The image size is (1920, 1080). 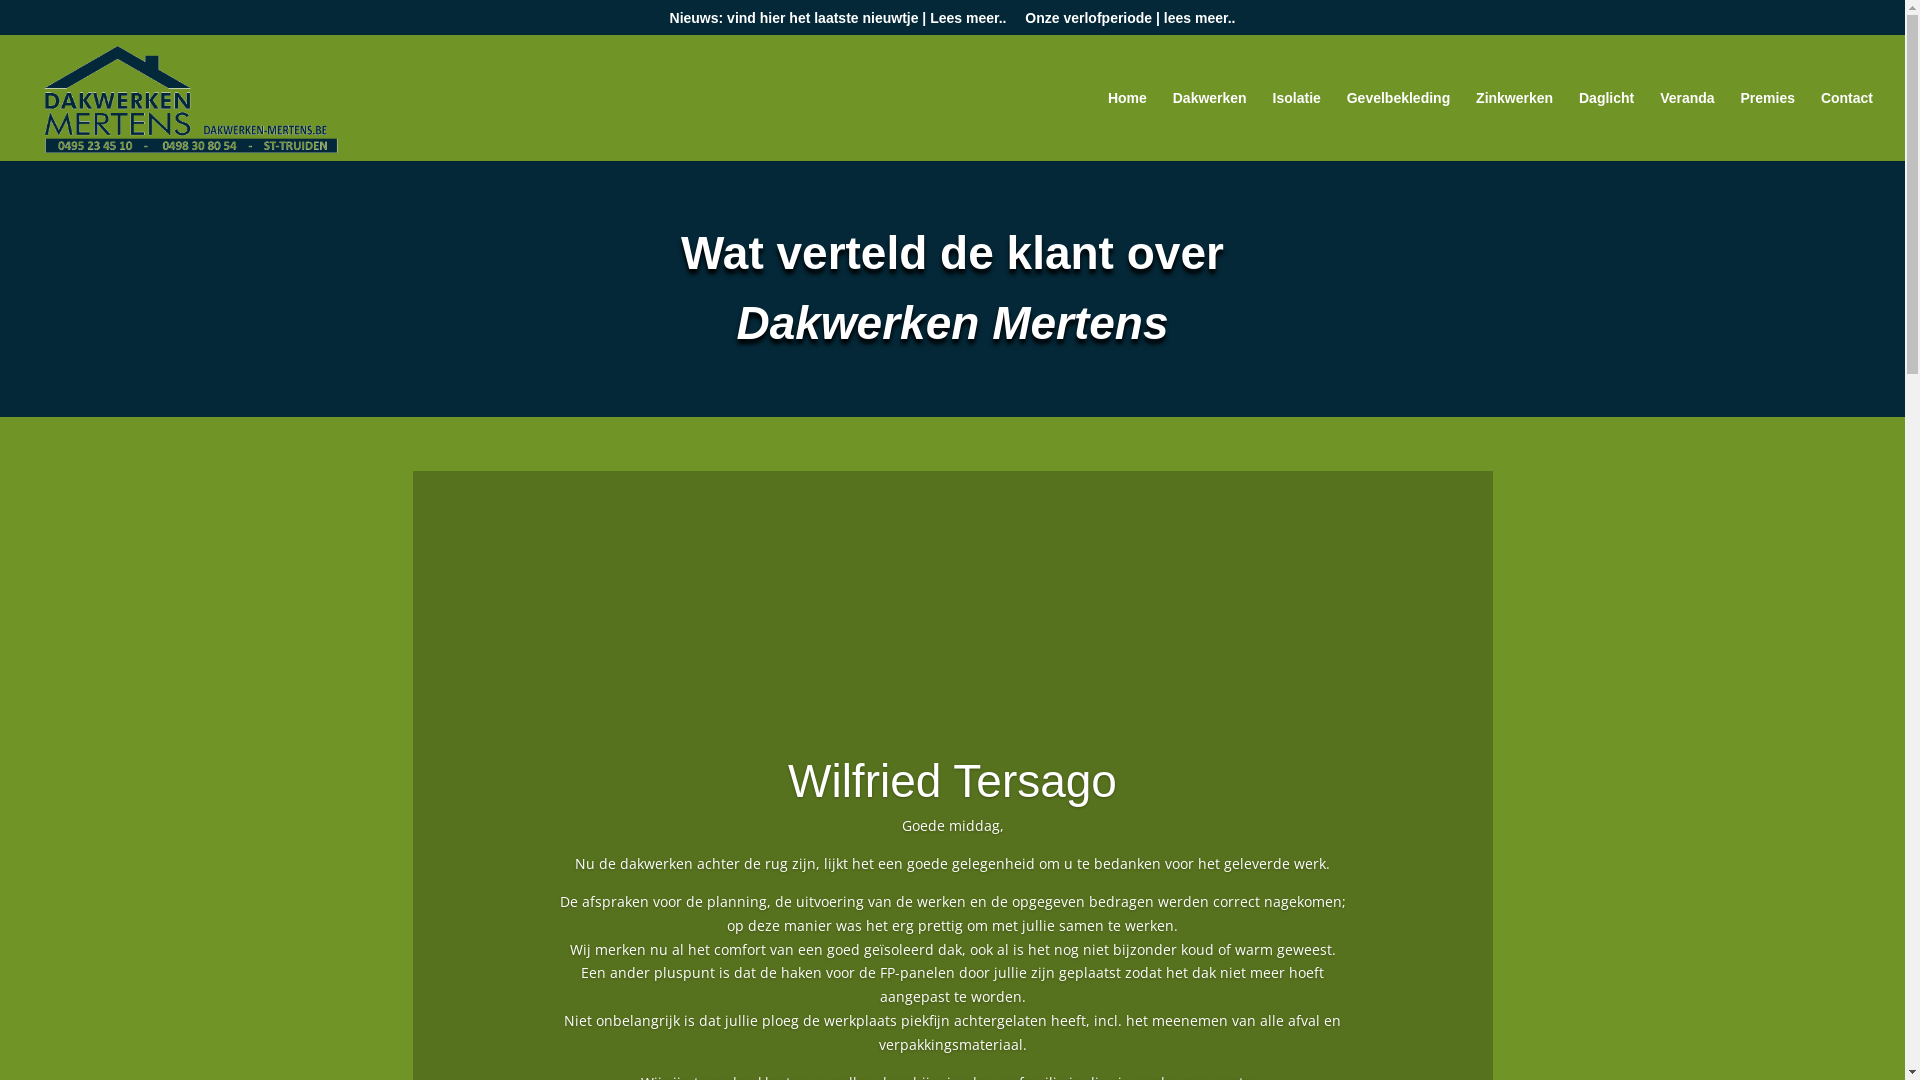 I want to click on Veranda, so click(x=1687, y=126).